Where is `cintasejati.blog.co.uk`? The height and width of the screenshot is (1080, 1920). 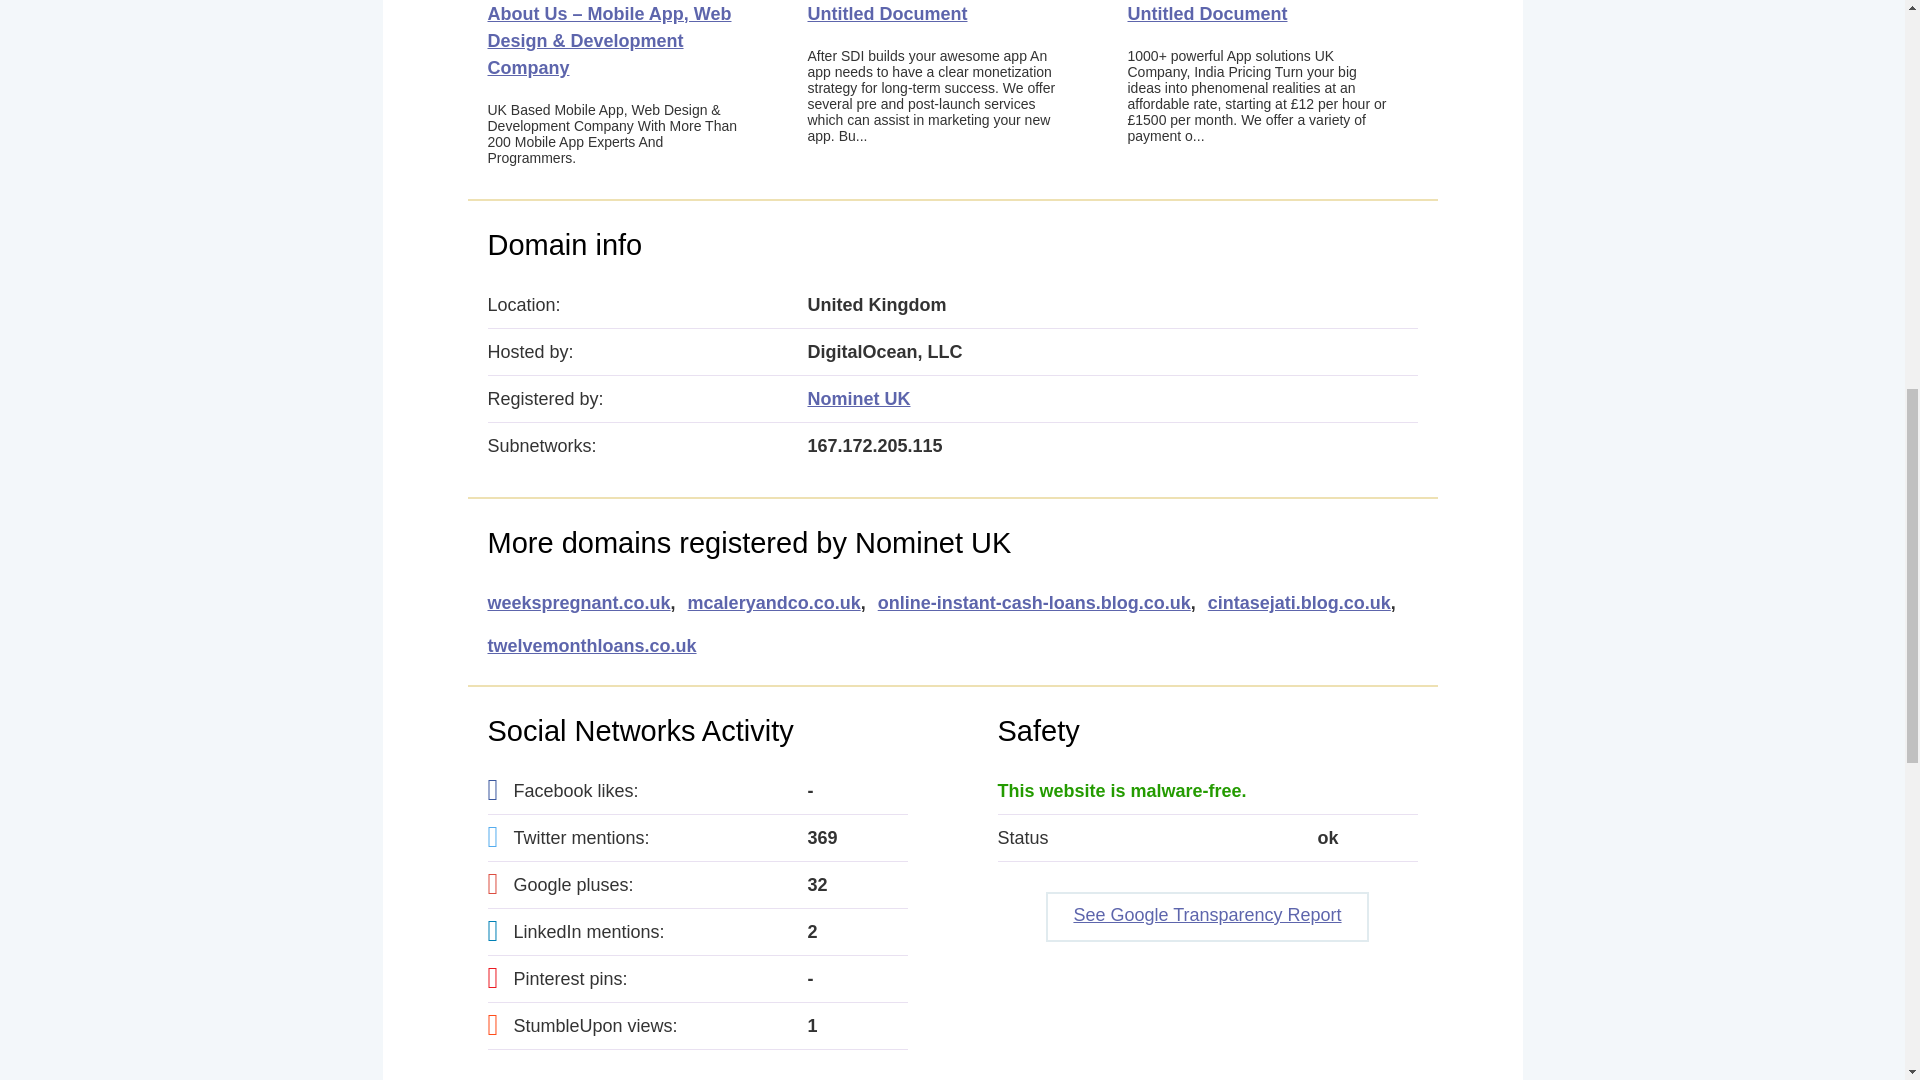 cintasejati.blog.co.uk is located at coordinates (1298, 603).